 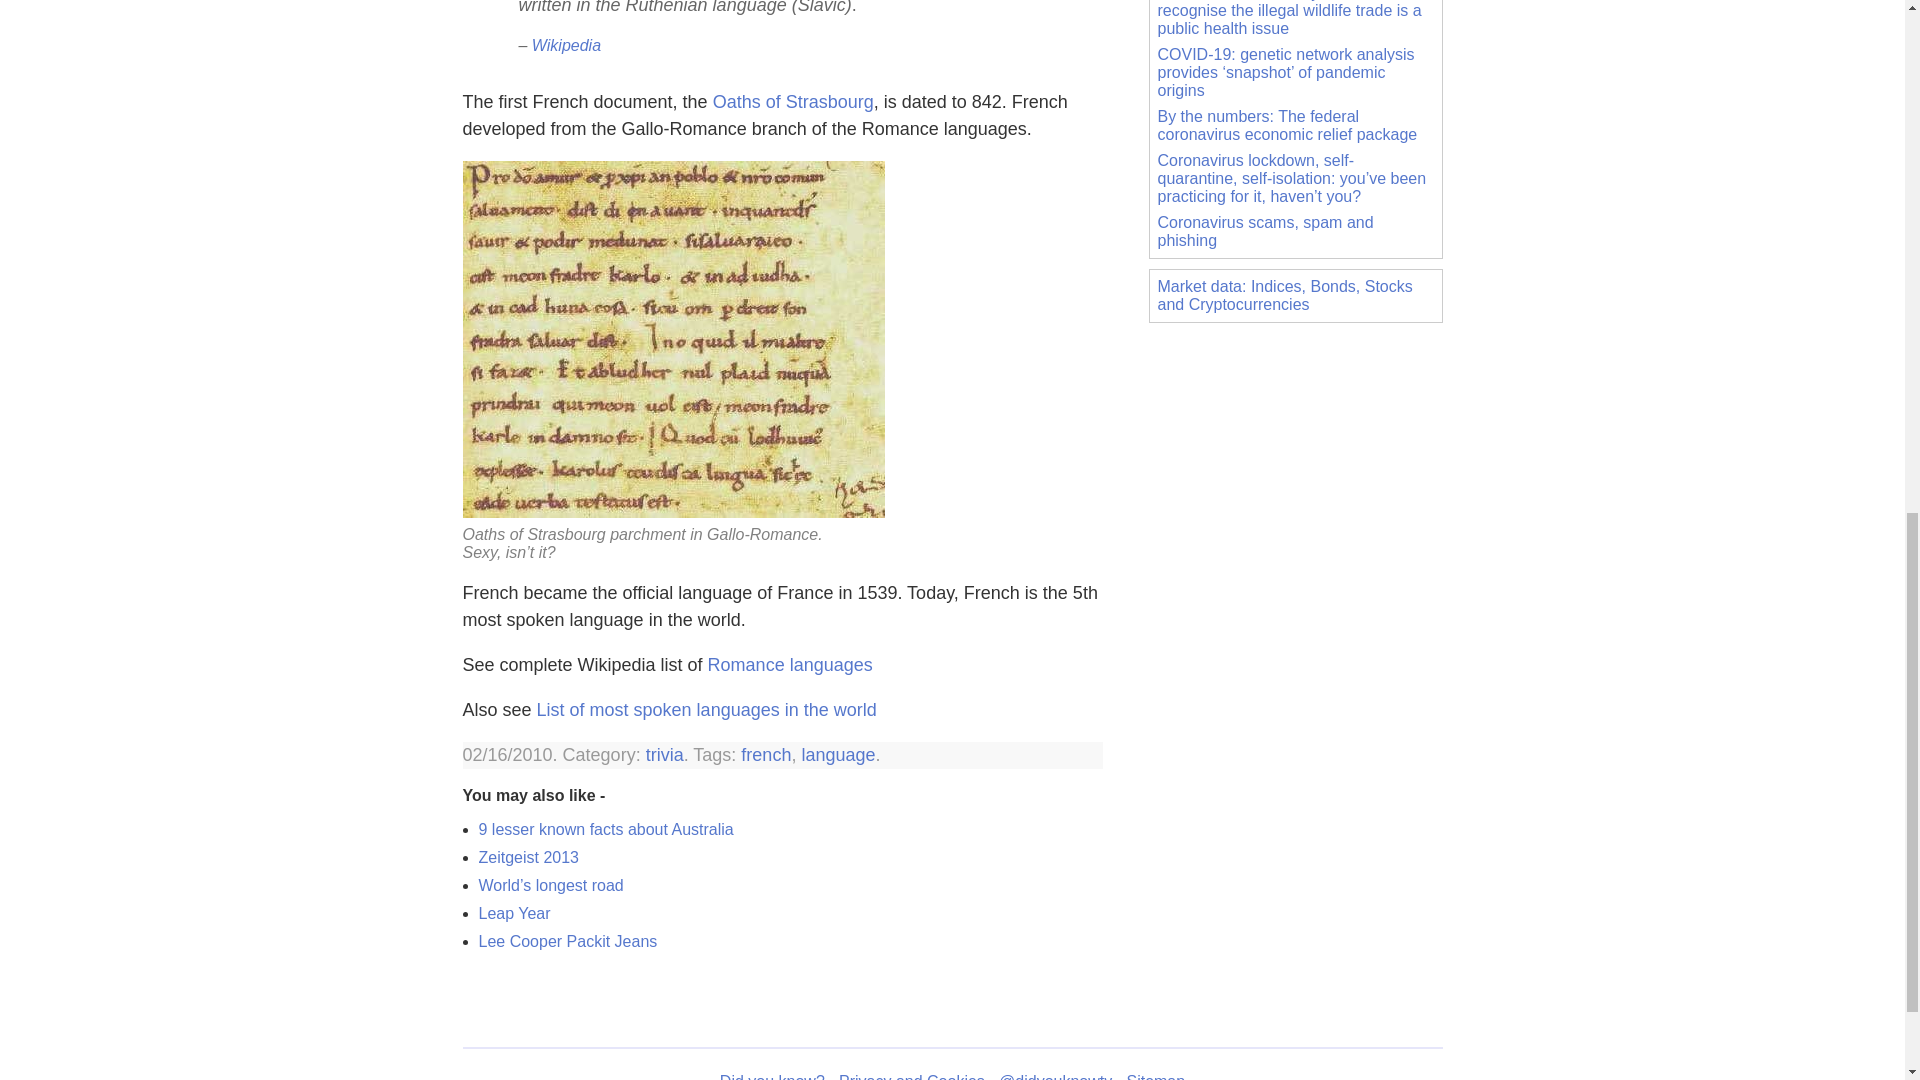 What do you see at coordinates (528, 857) in the screenshot?
I see `Zeitgeist 2013` at bounding box center [528, 857].